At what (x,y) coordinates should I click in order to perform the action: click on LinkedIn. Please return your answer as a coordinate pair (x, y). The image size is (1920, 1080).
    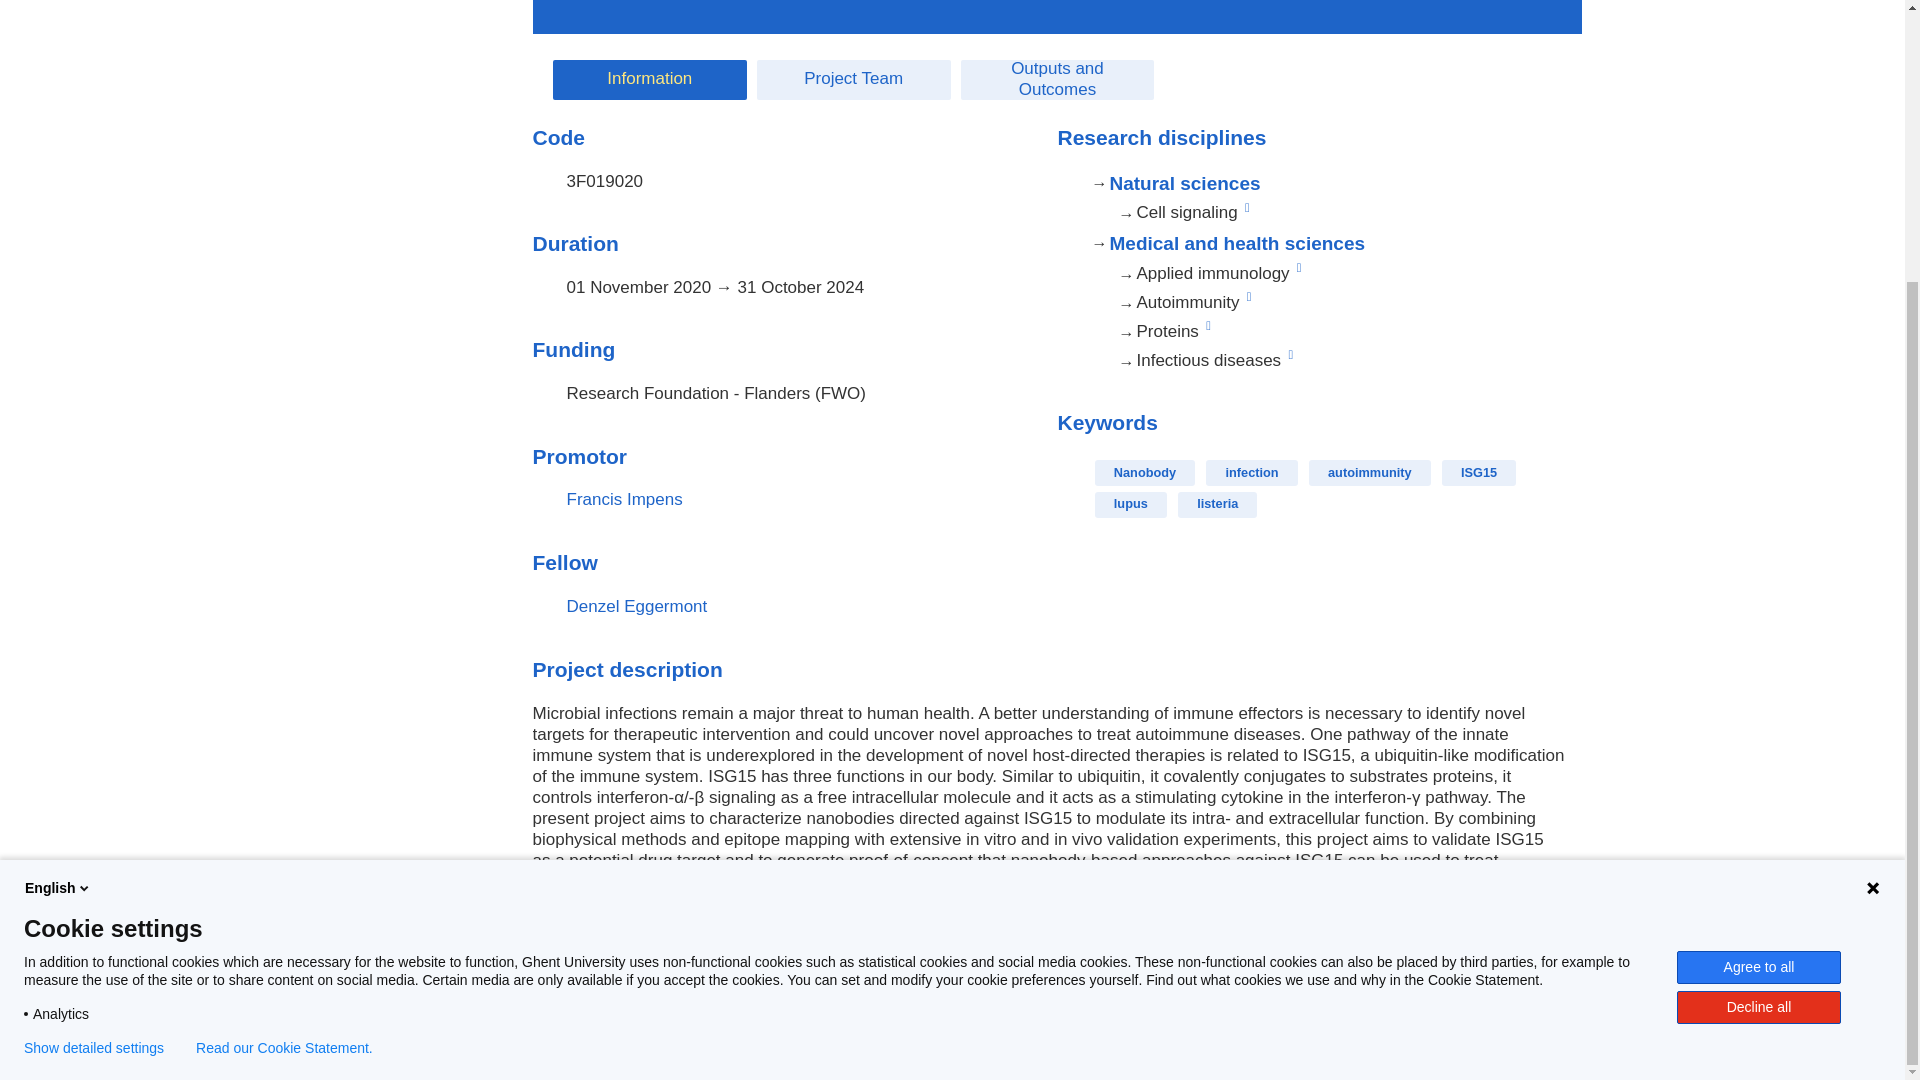
    Looking at the image, I should click on (434, 1036).